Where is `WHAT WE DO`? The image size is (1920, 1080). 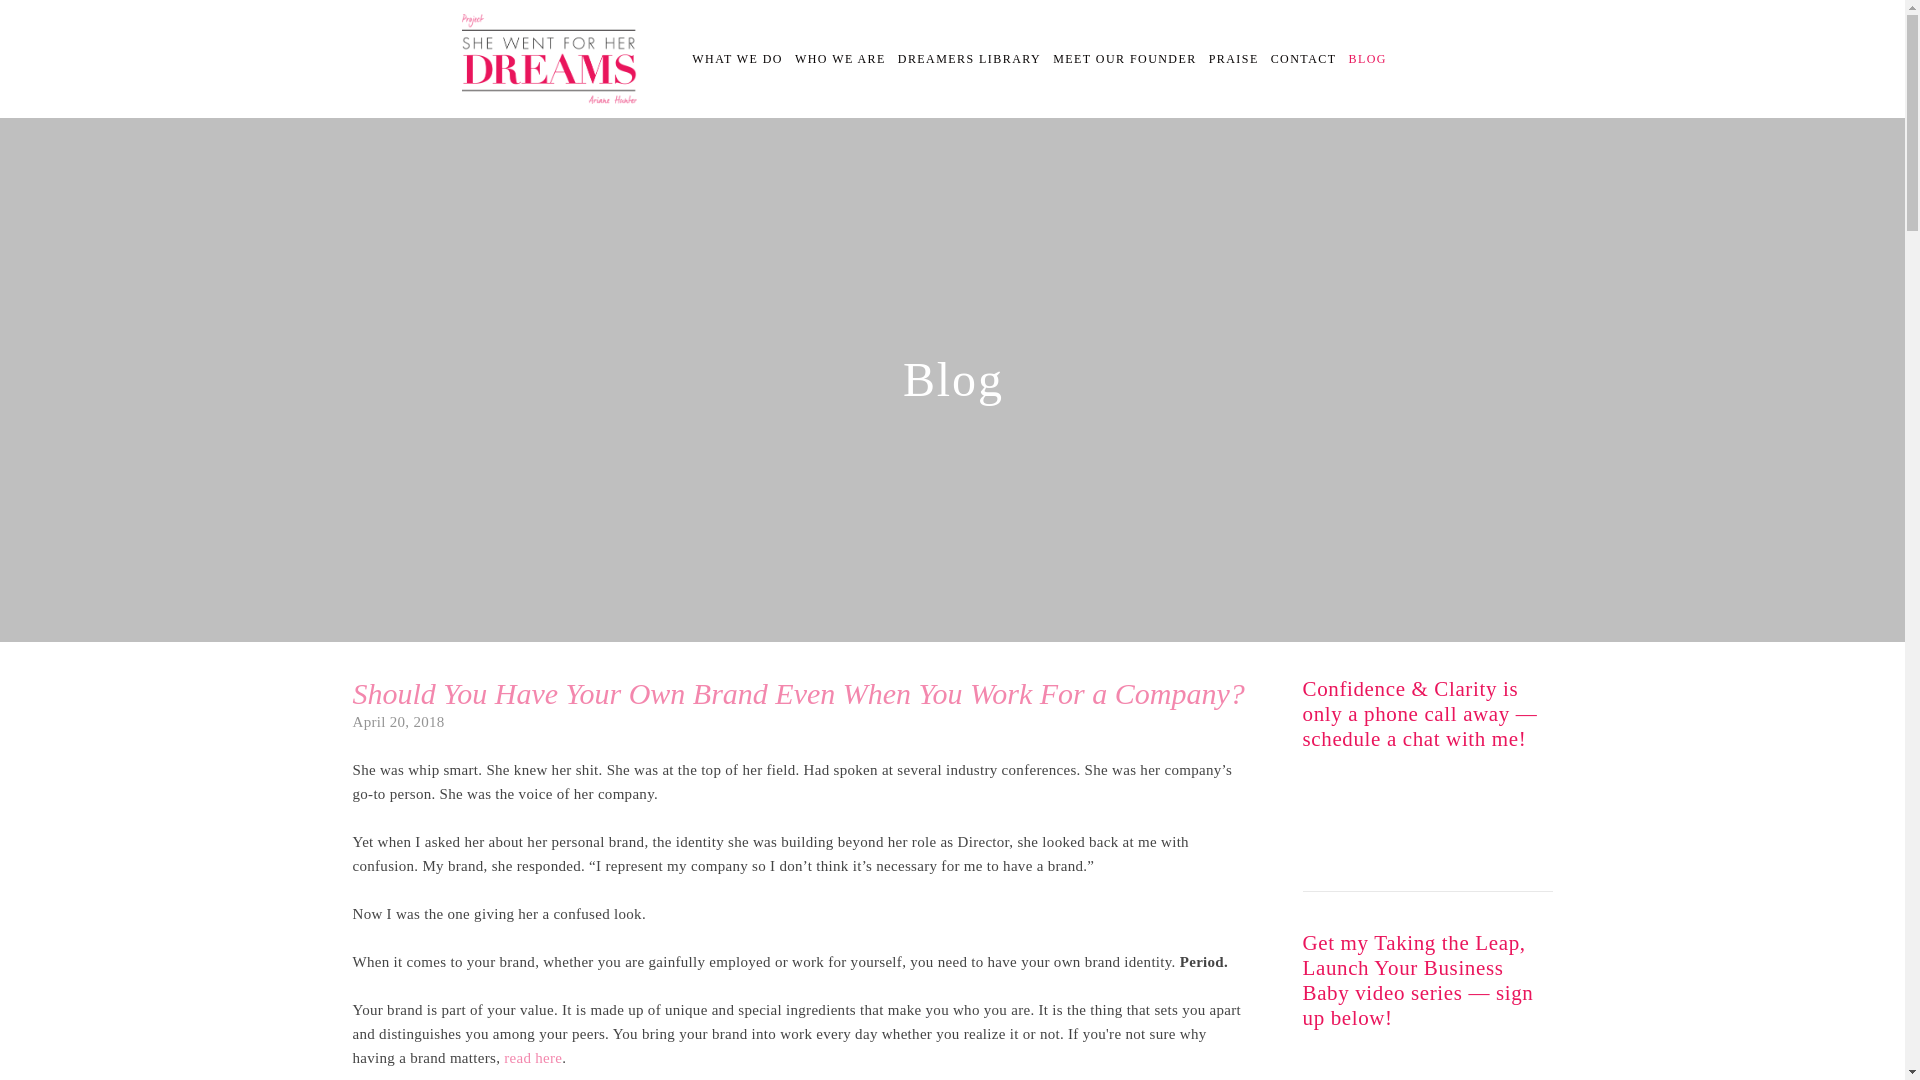
WHAT WE DO is located at coordinates (737, 59).